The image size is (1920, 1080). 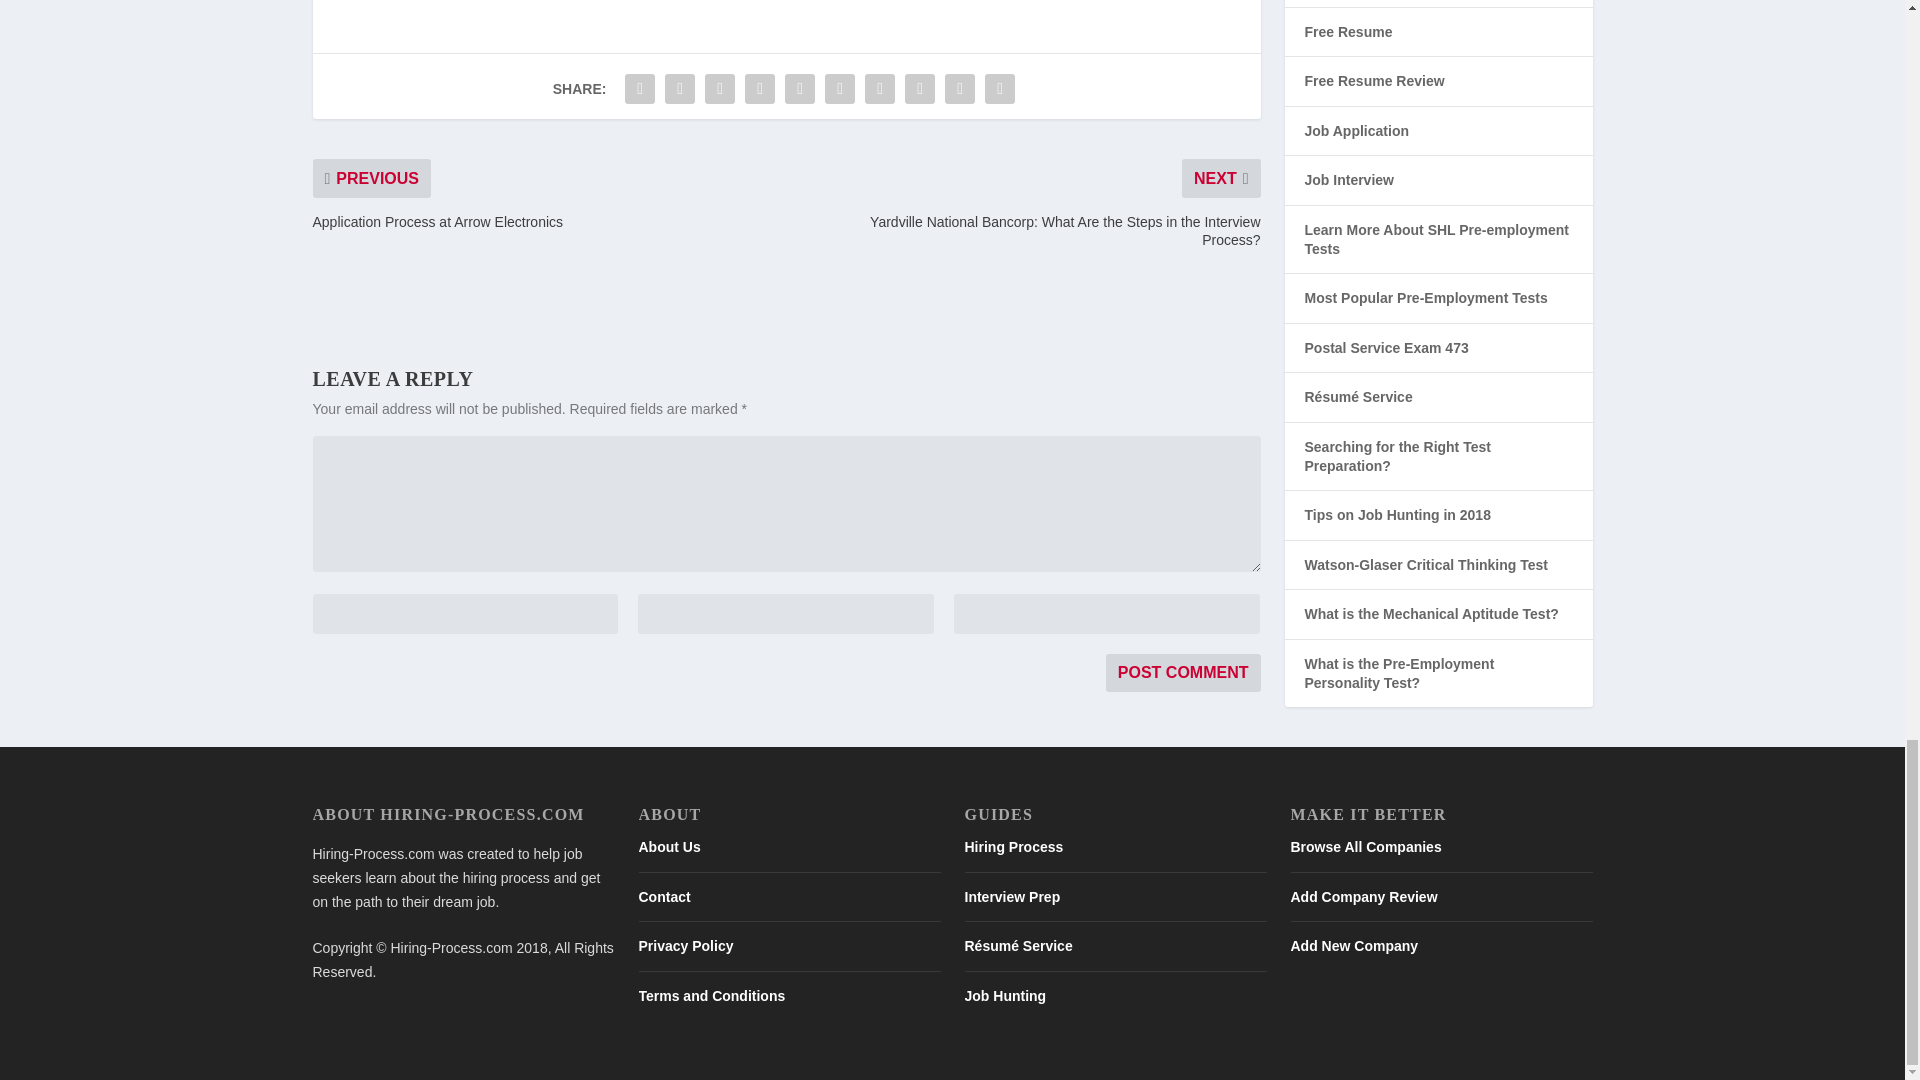 I want to click on Share "Looking for a Job at Hughes Supply?" via Print, so click(x=999, y=89).